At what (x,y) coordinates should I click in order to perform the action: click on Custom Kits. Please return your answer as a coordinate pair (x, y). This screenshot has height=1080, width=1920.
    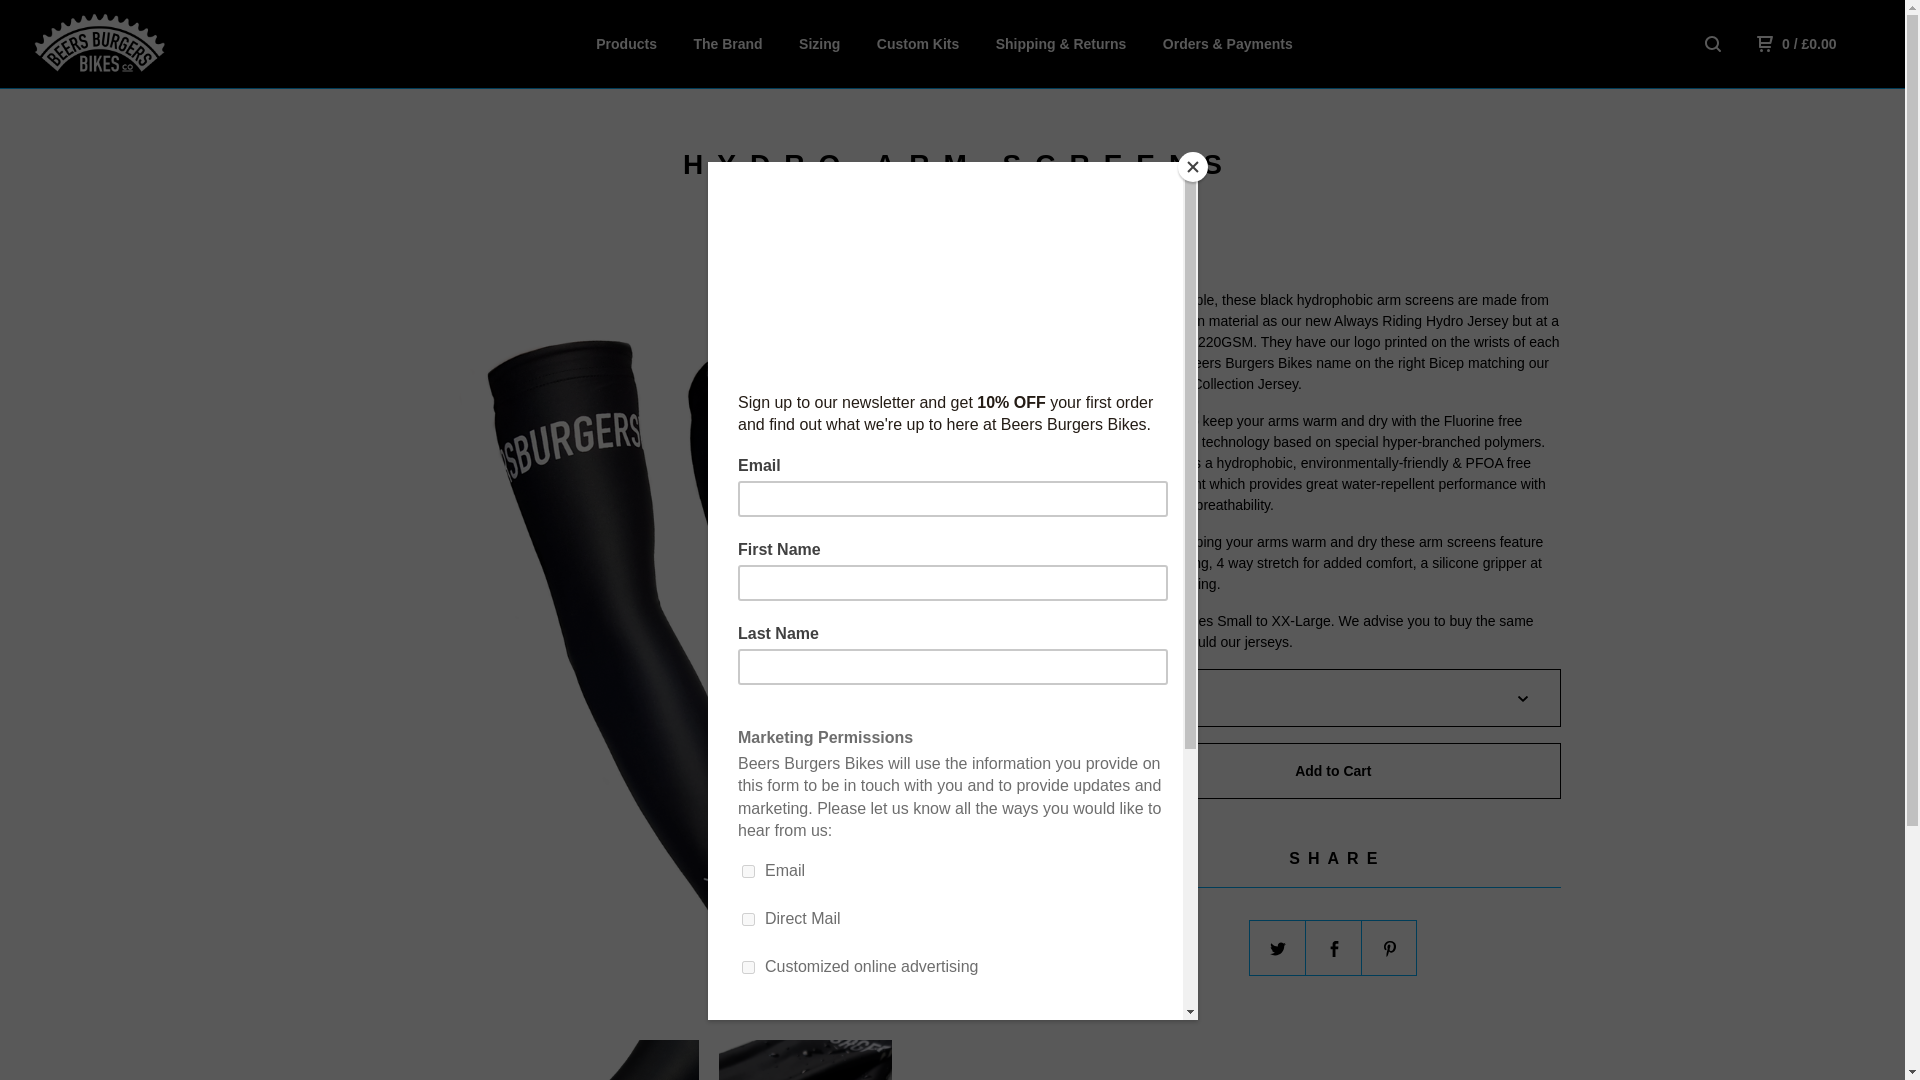
    Looking at the image, I should click on (918, 43).